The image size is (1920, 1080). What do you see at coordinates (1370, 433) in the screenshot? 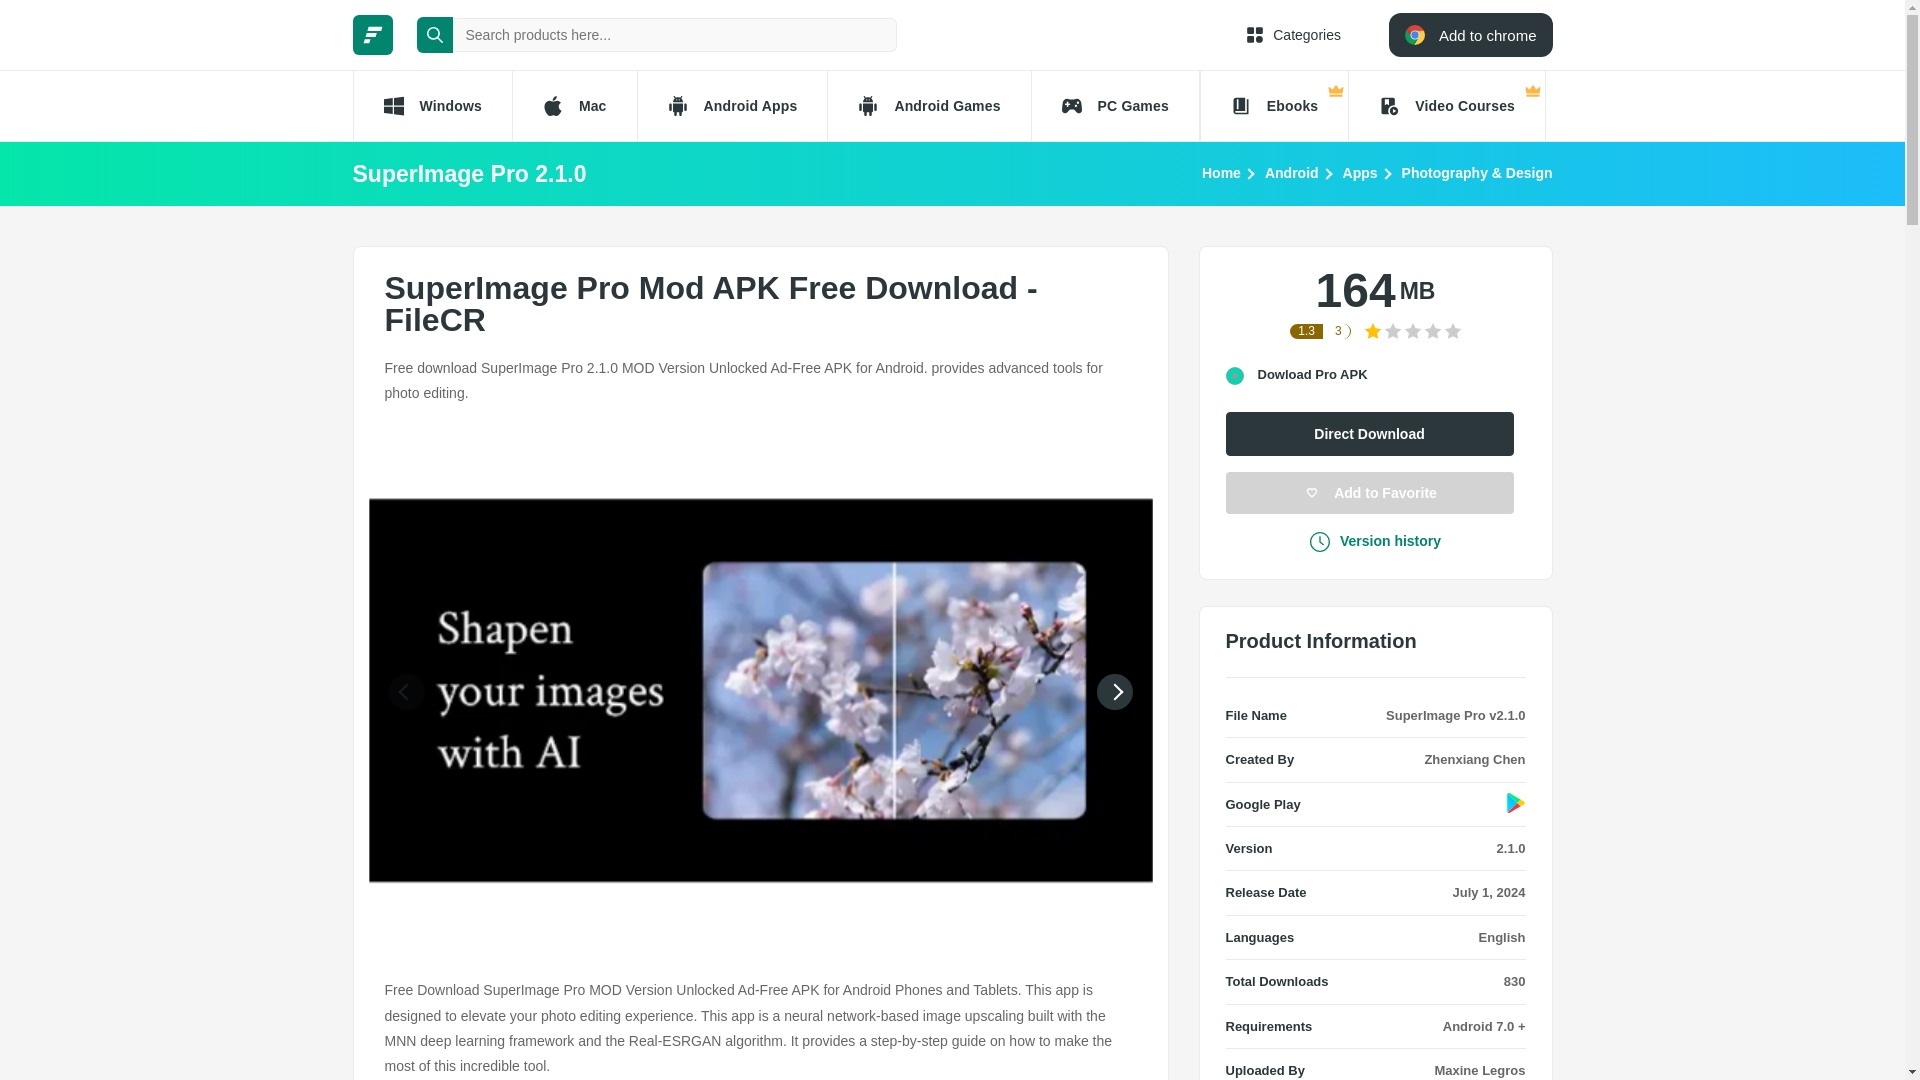
I see `Direct Download` at bounding box center [1370, 433].